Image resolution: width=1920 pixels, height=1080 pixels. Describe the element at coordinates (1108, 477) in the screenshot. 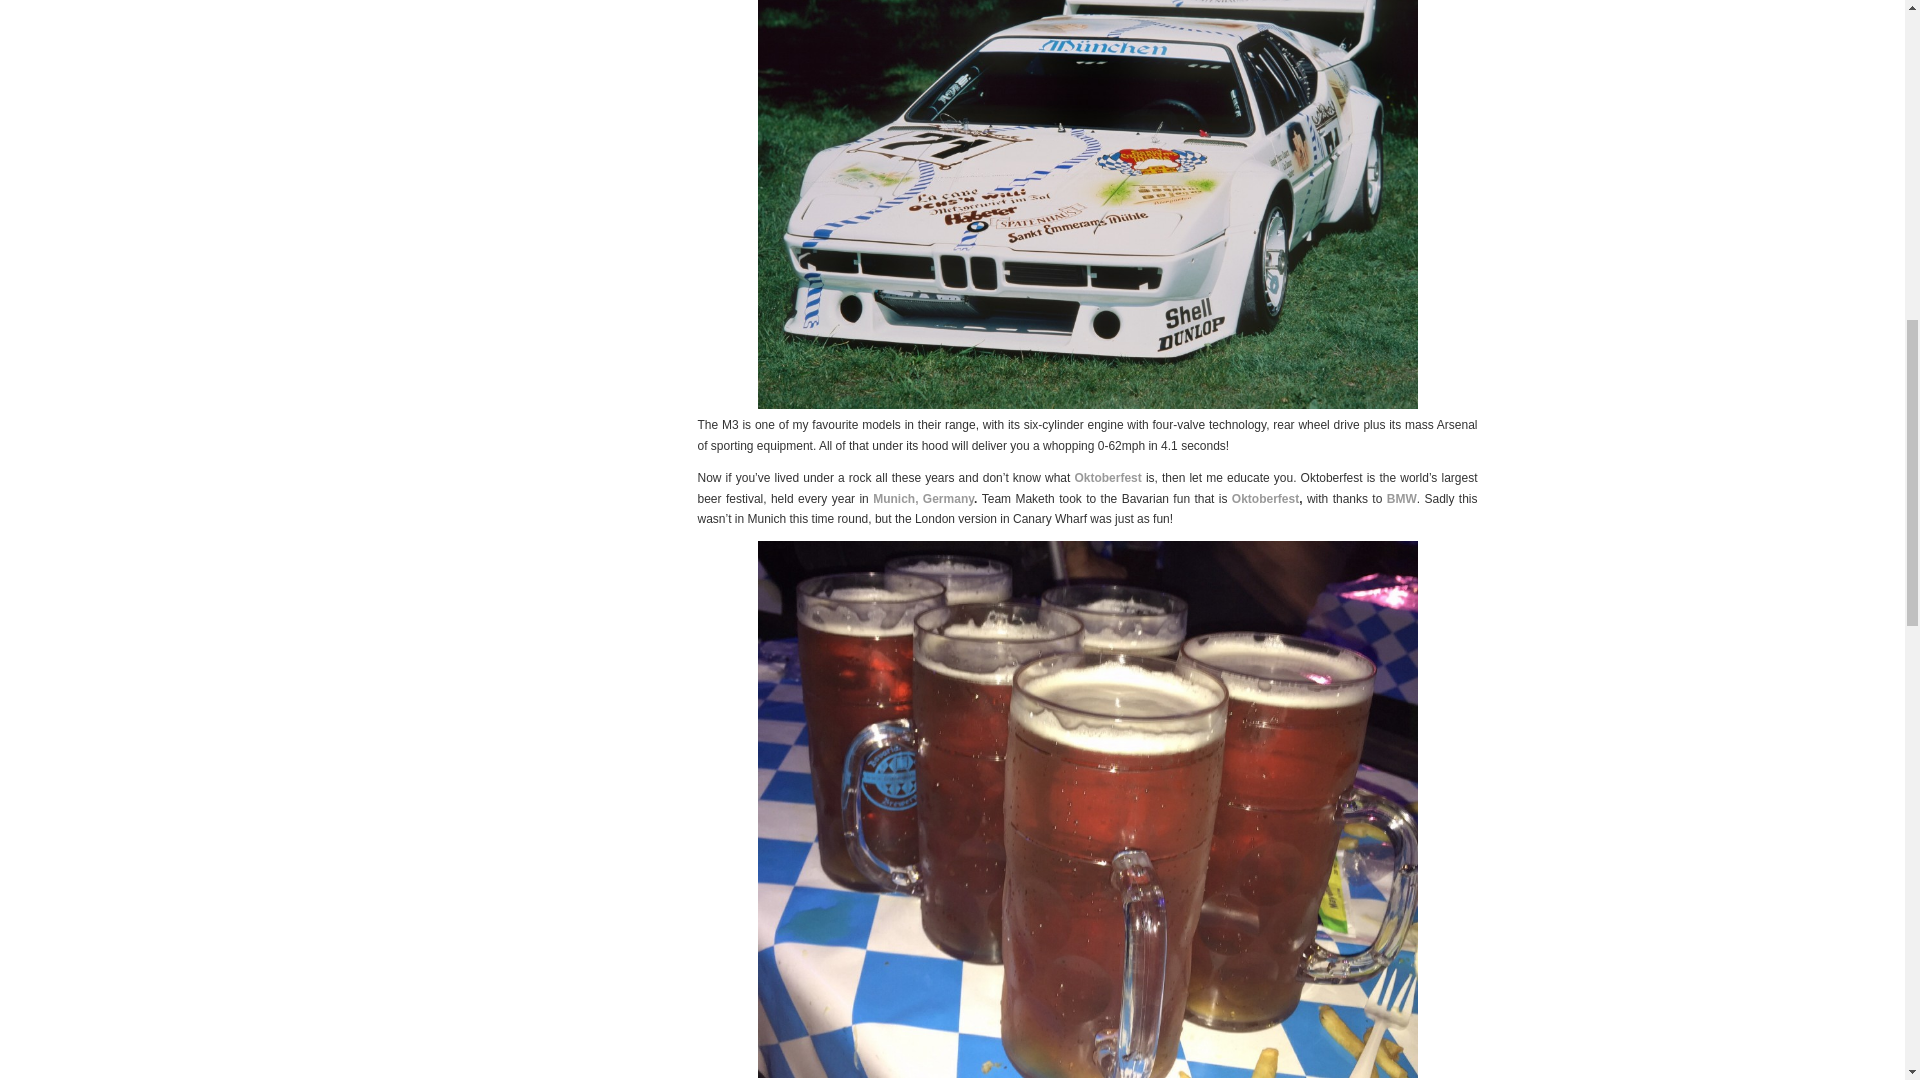

I see `Oktoberfest` at that location.